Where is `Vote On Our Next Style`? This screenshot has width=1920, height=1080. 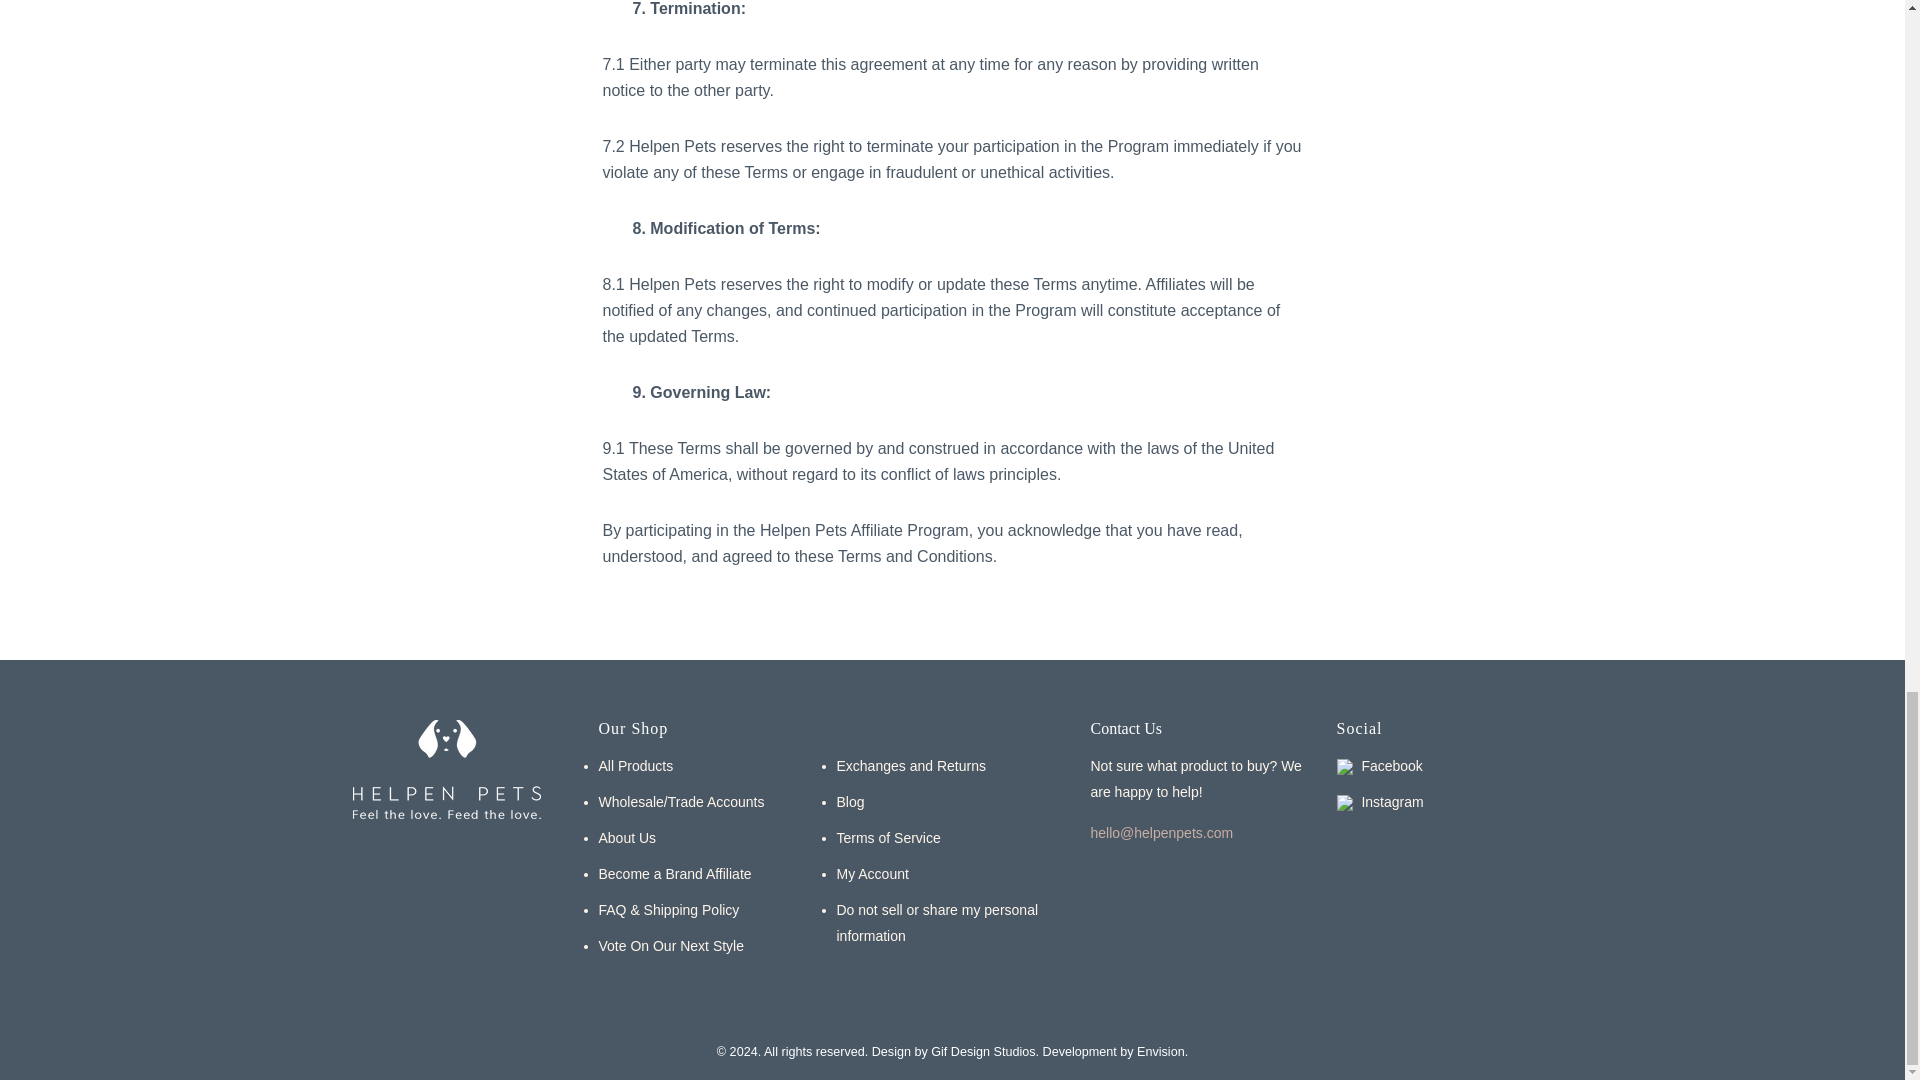
Vote On Our Next Style is located at coordinates (670, 946).